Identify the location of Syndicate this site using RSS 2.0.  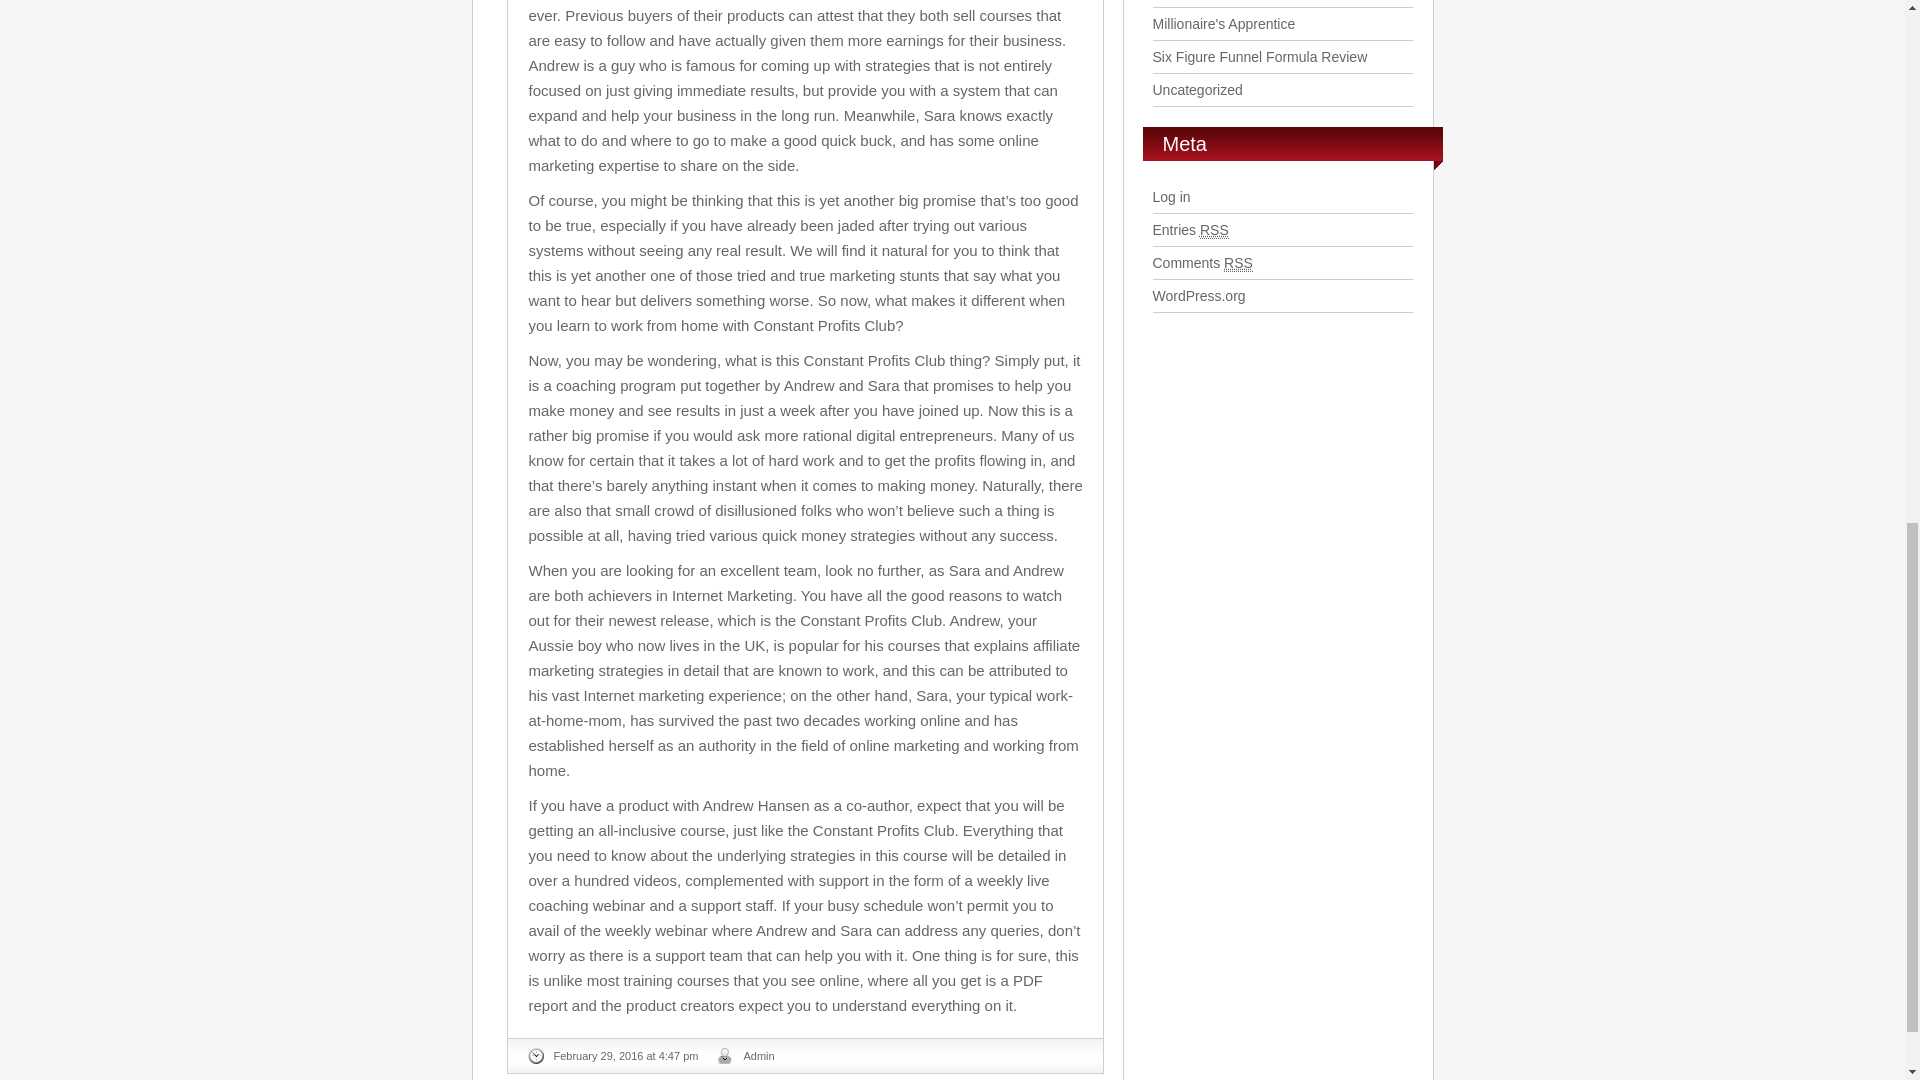
(1190, 230).